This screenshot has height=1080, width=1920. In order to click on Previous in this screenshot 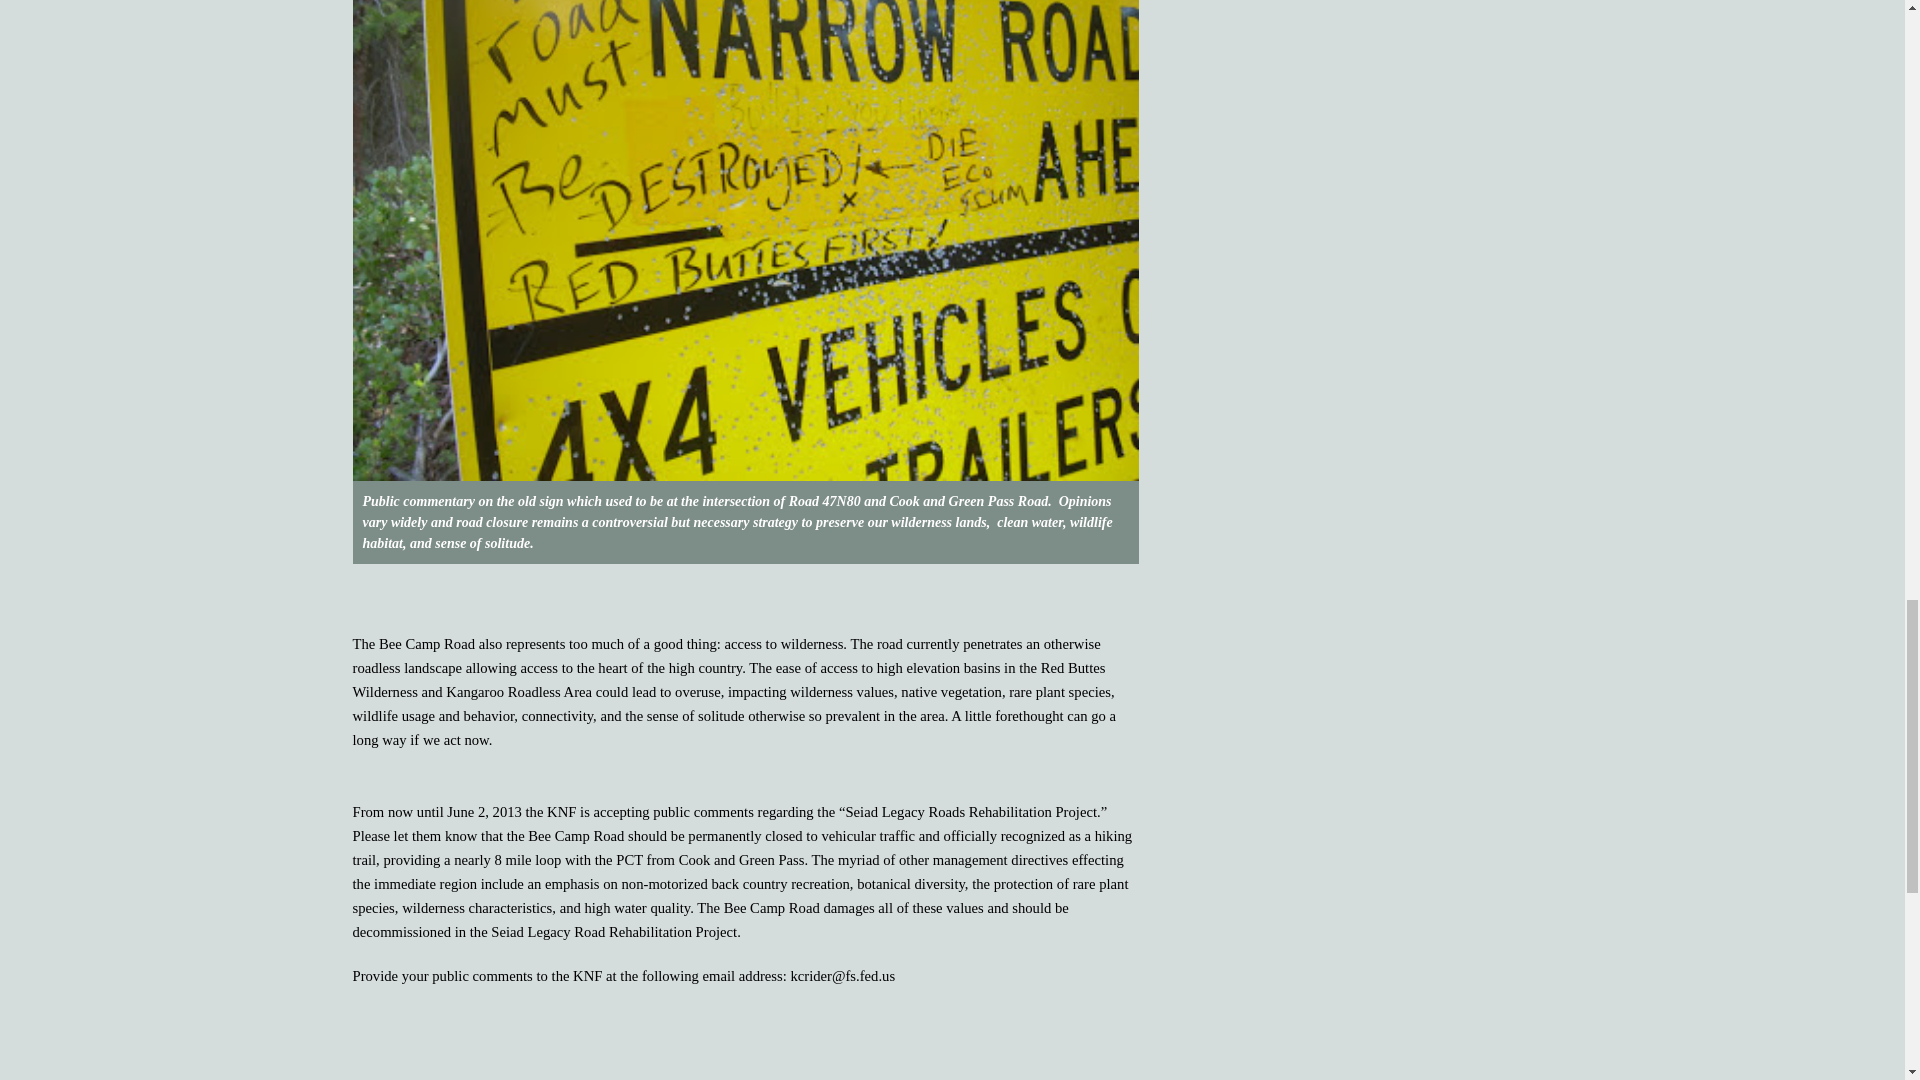, I will do `click(395, 1076)`.